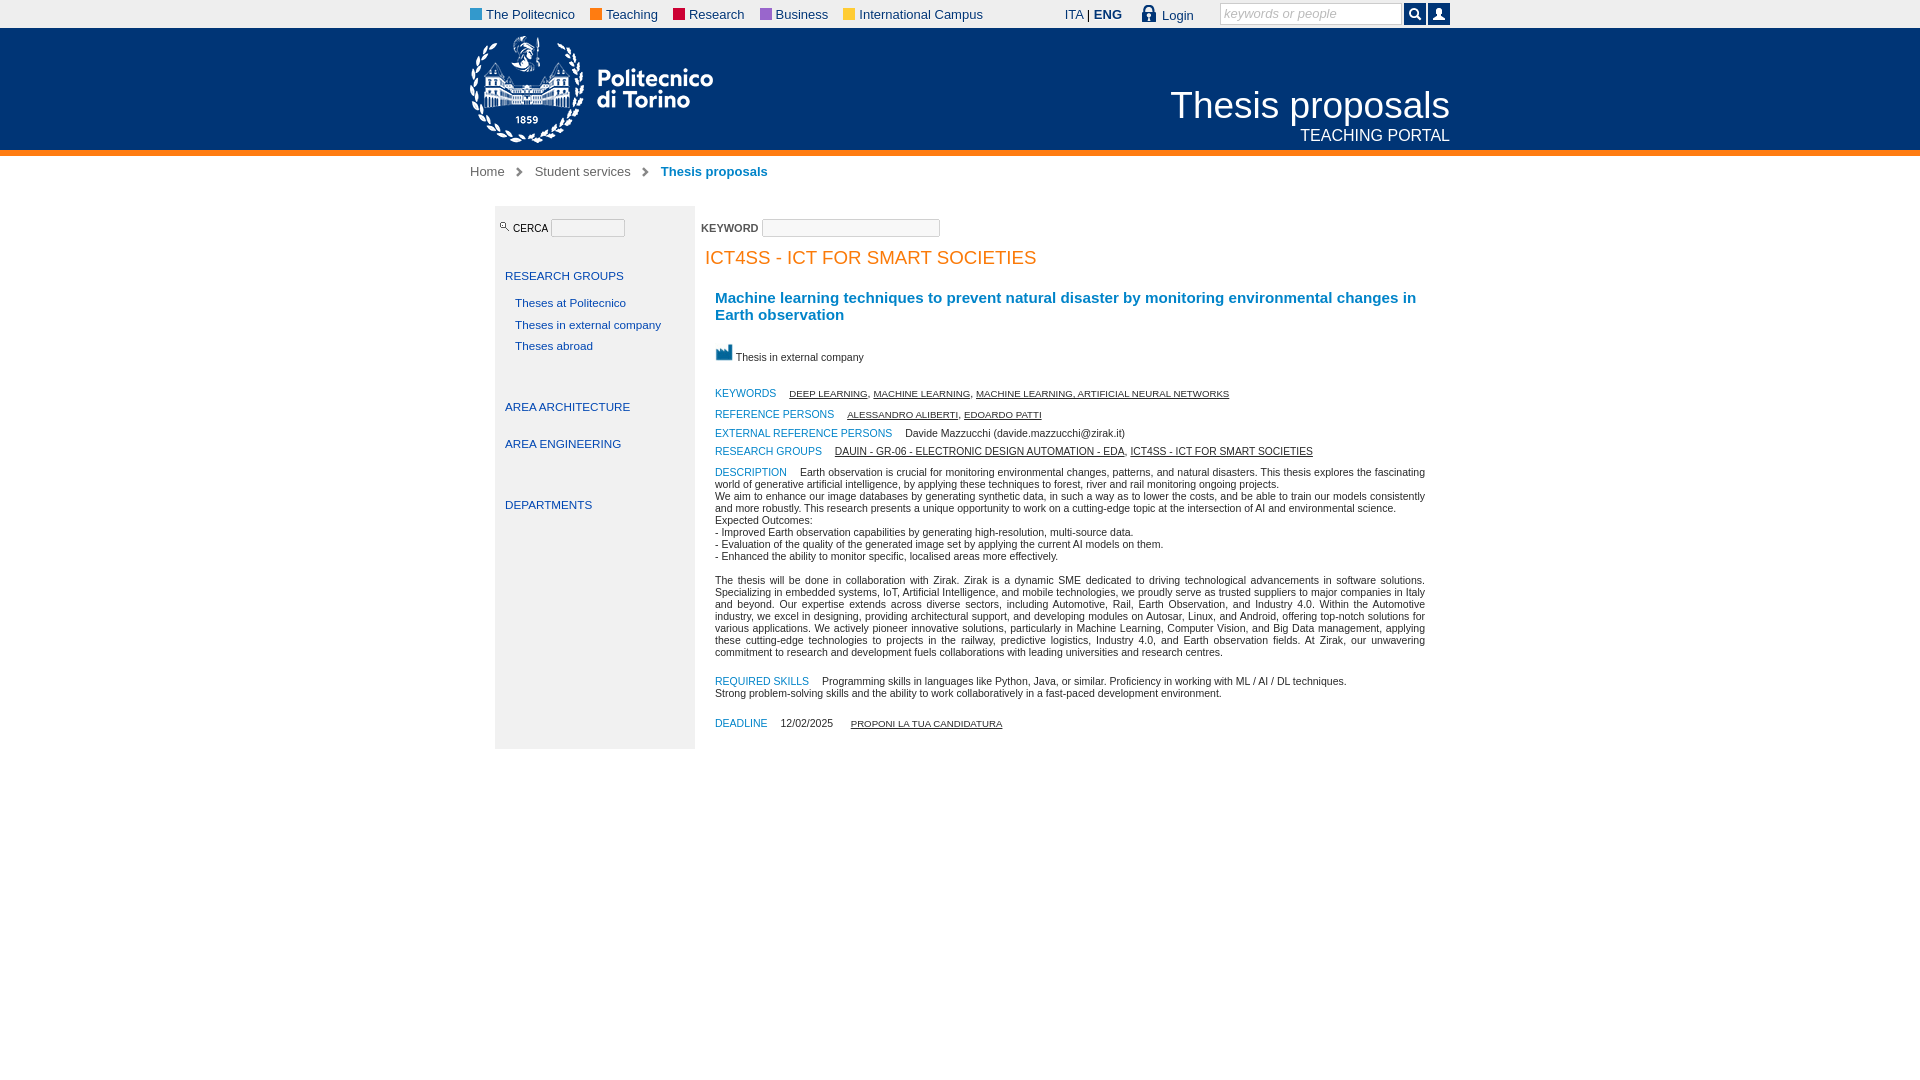 This screenshot has width=1920, height=1080. I want to click on MACHINE LEARNING, so click(921, 392).